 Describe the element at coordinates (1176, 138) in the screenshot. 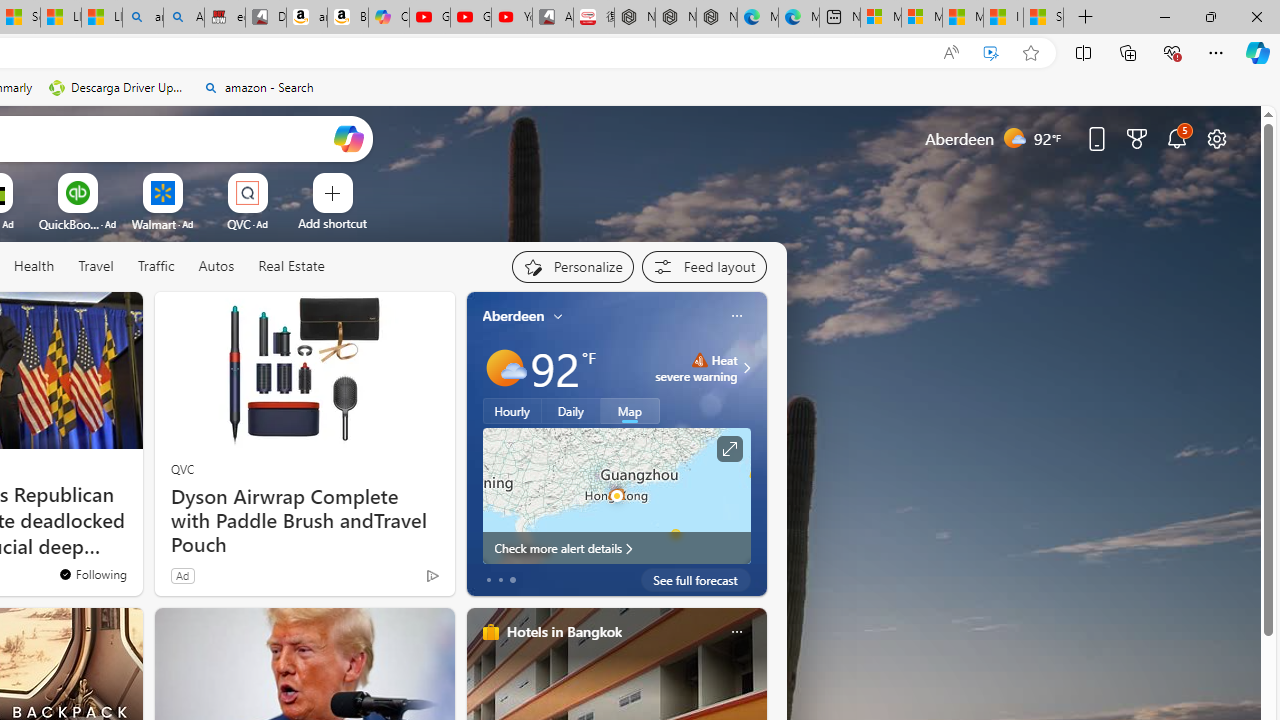

I see `Notifications` at that location.